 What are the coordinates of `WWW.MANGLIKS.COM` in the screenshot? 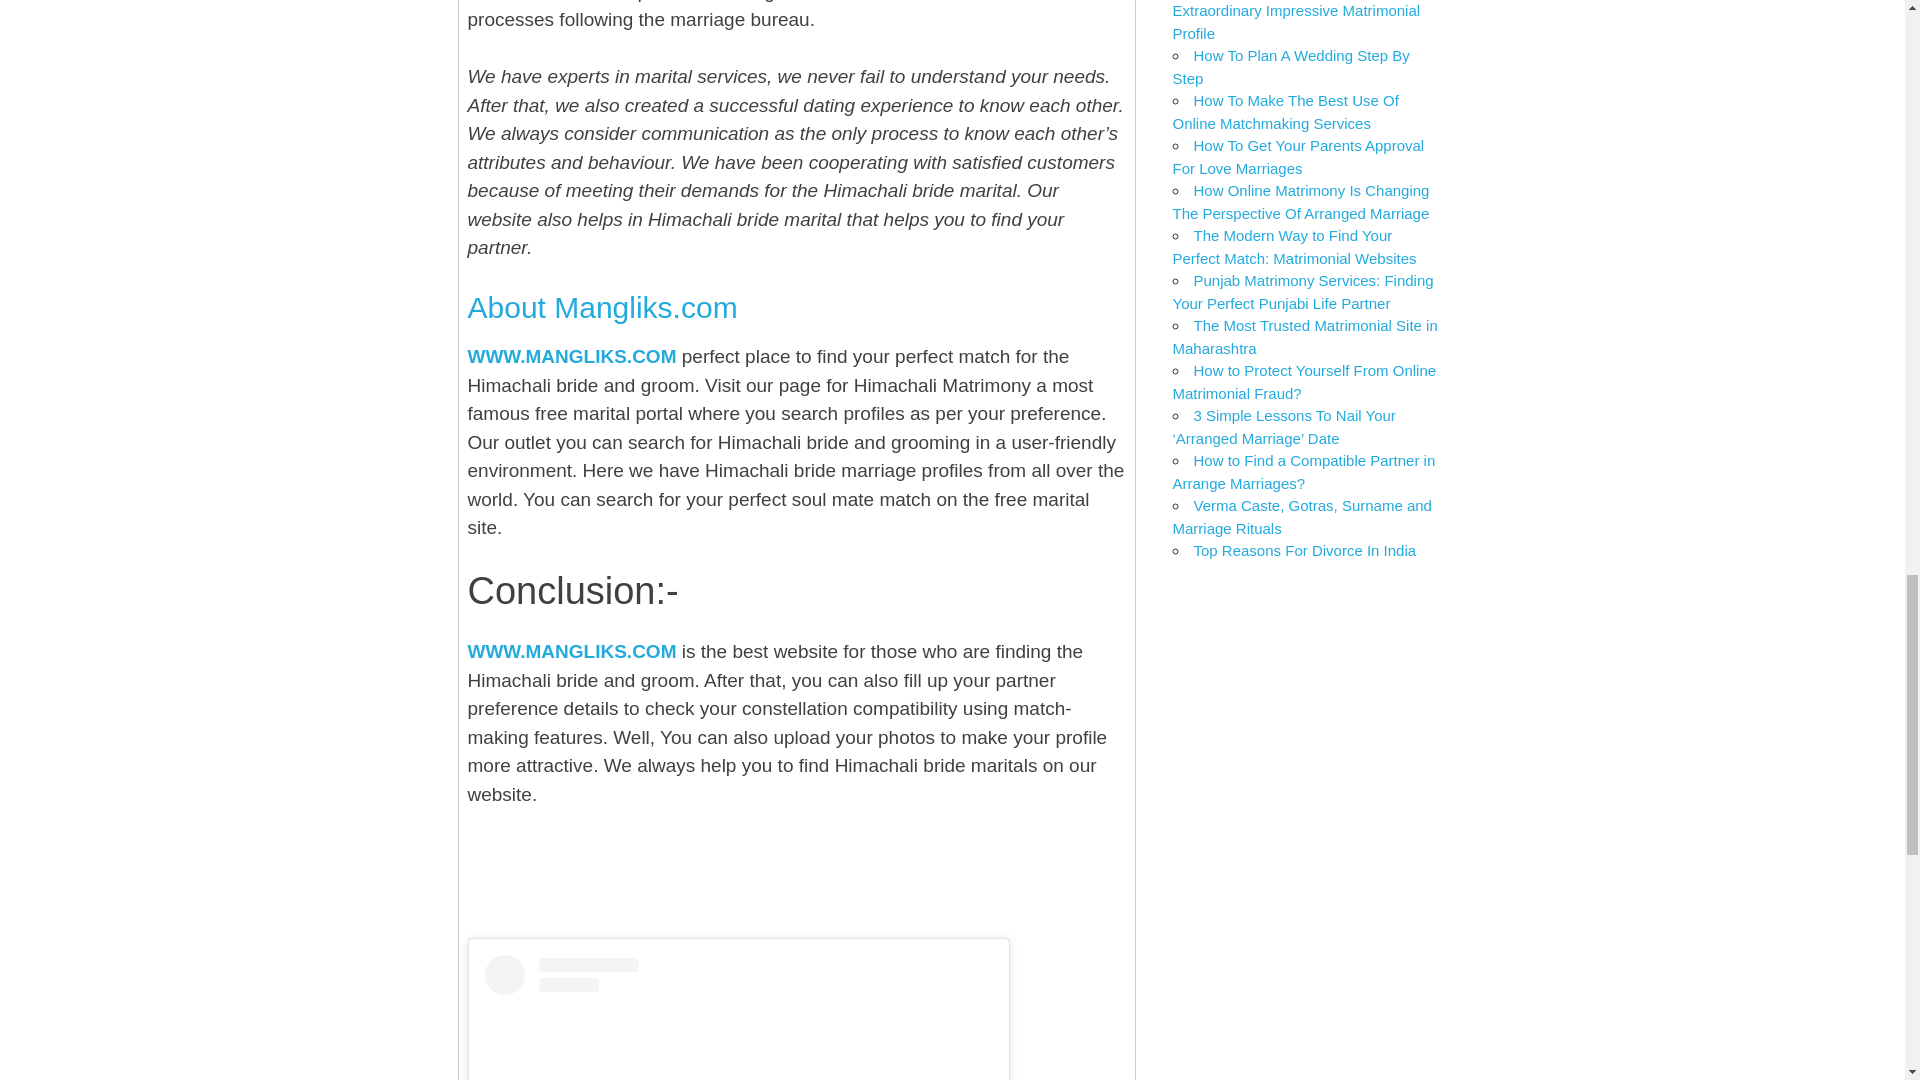 It's located at (572, 356).